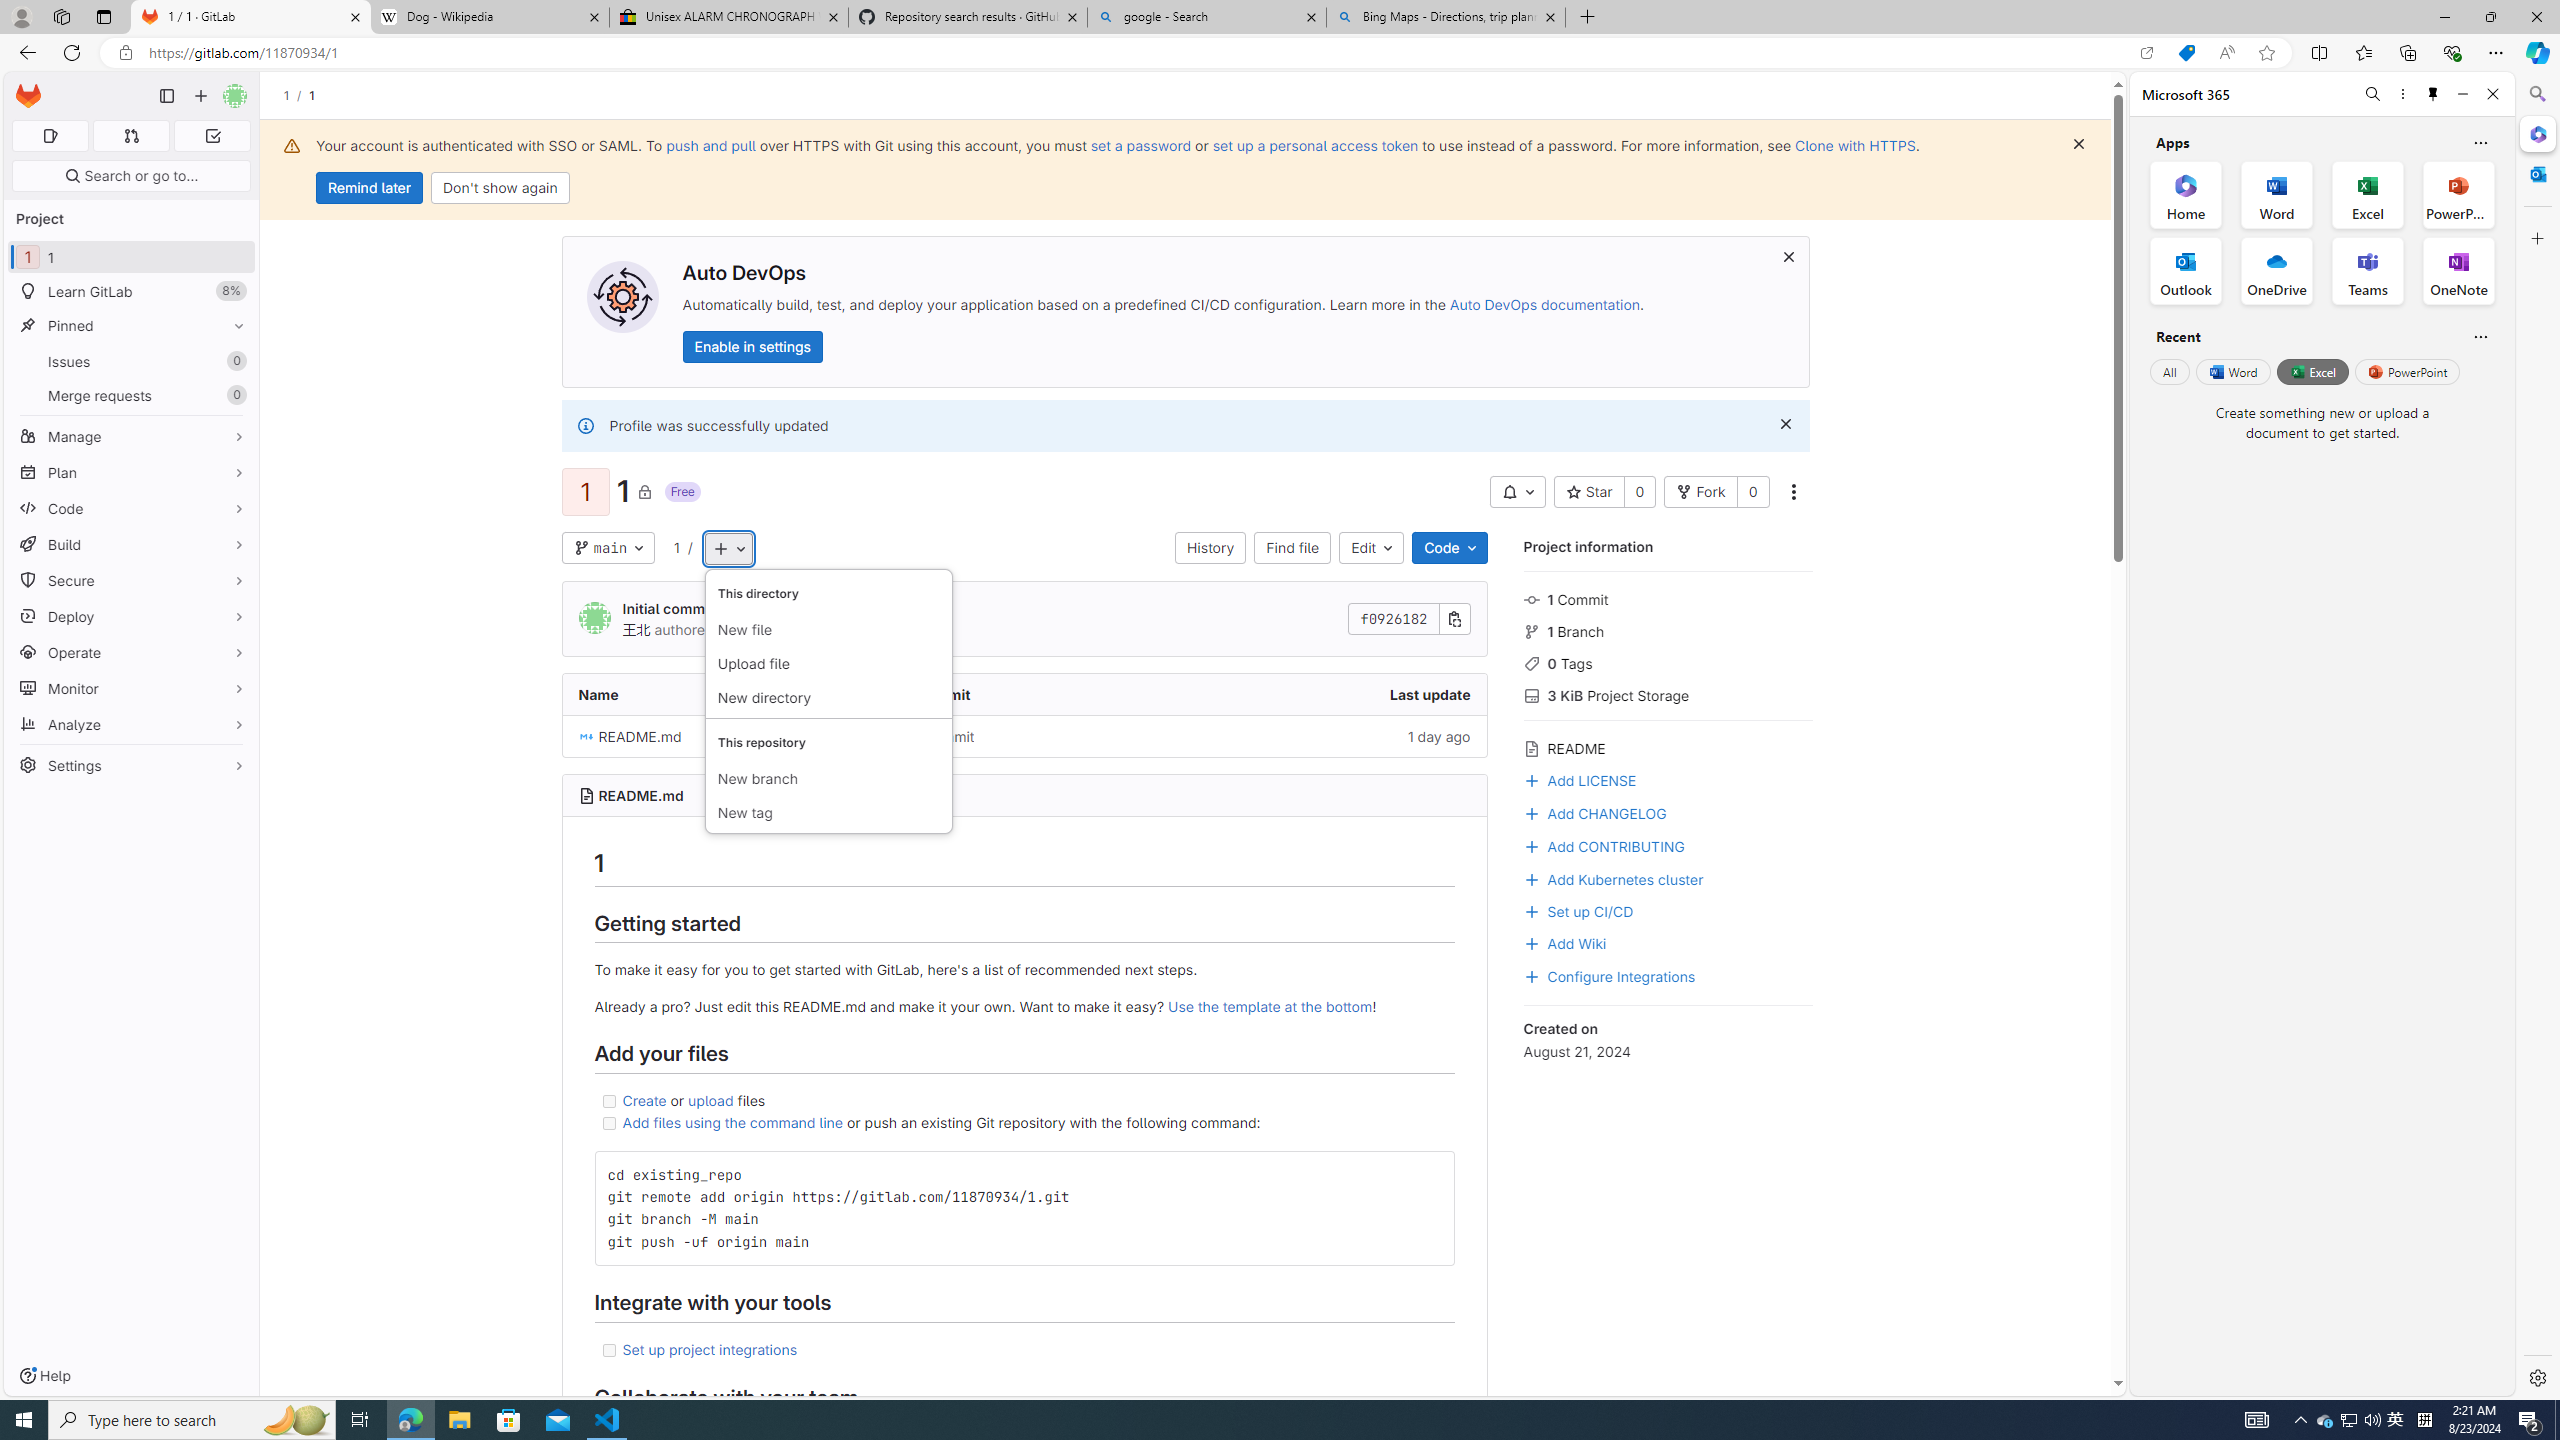  Describe the element at coordinates (132, 652) in the screenshot. I see `Operate` at that location.